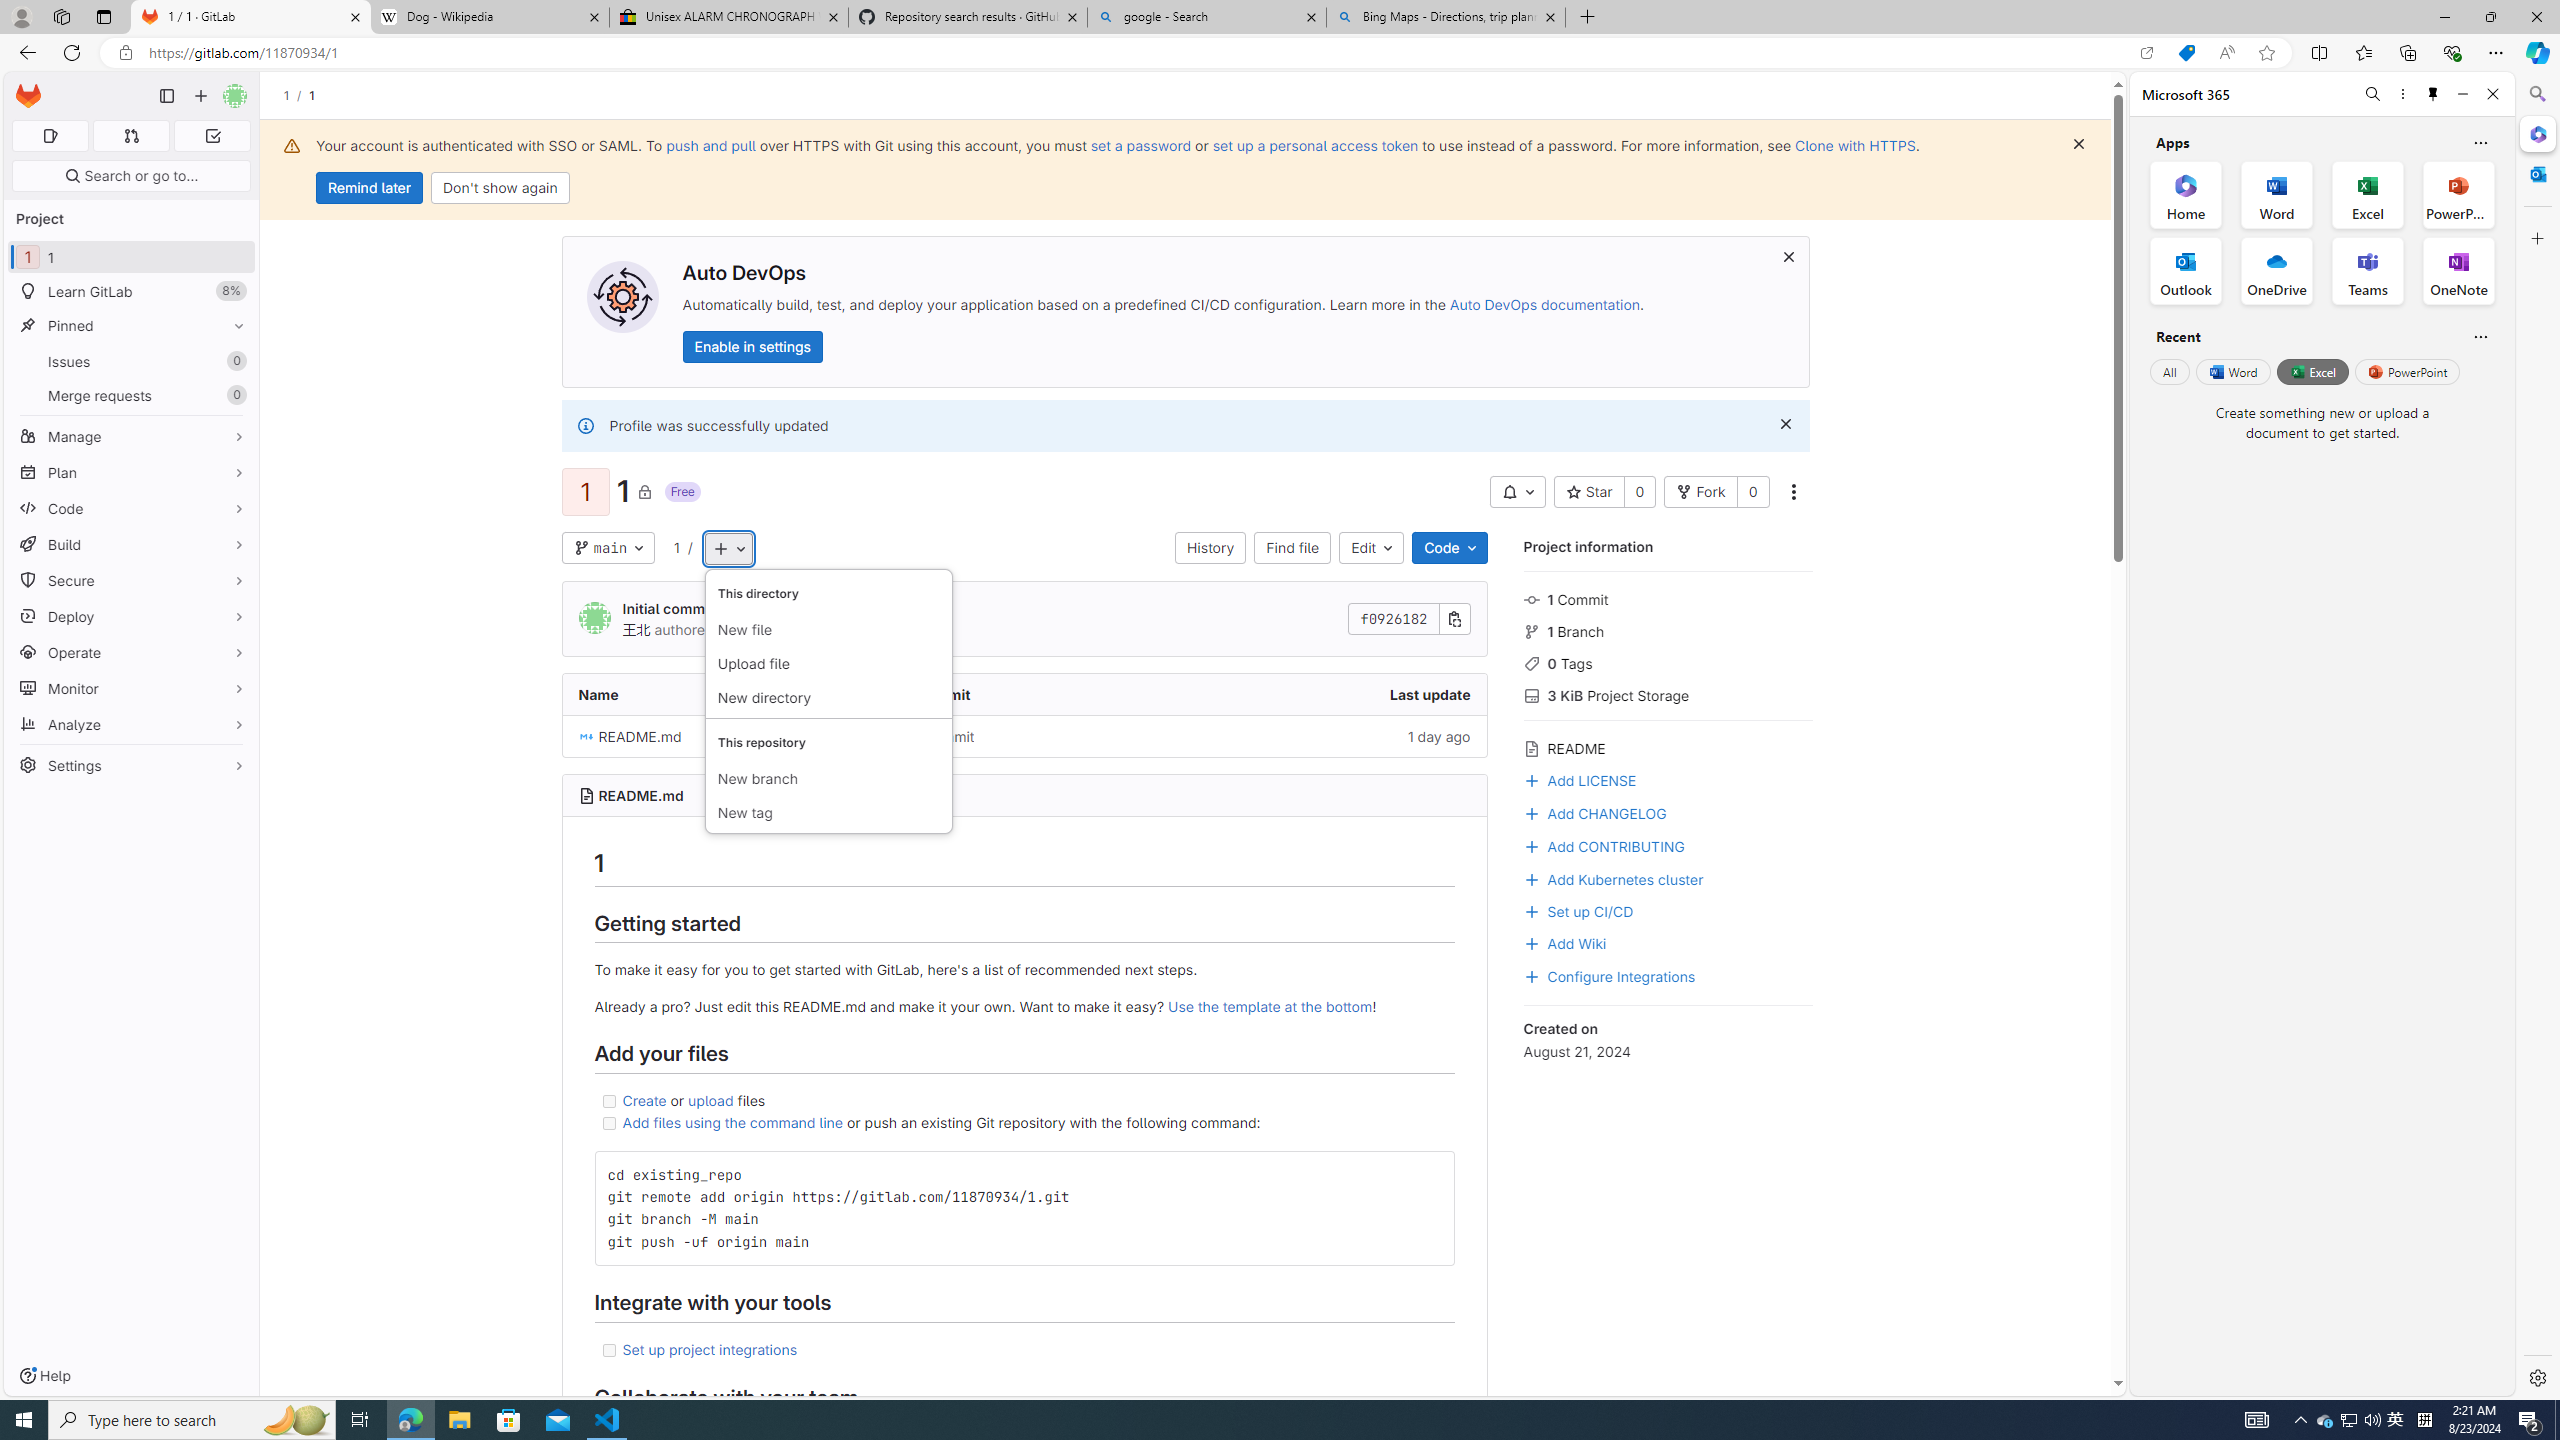  Describe the element at coordinates (132, 652) in the screenshot. I see `Operate` at that location.